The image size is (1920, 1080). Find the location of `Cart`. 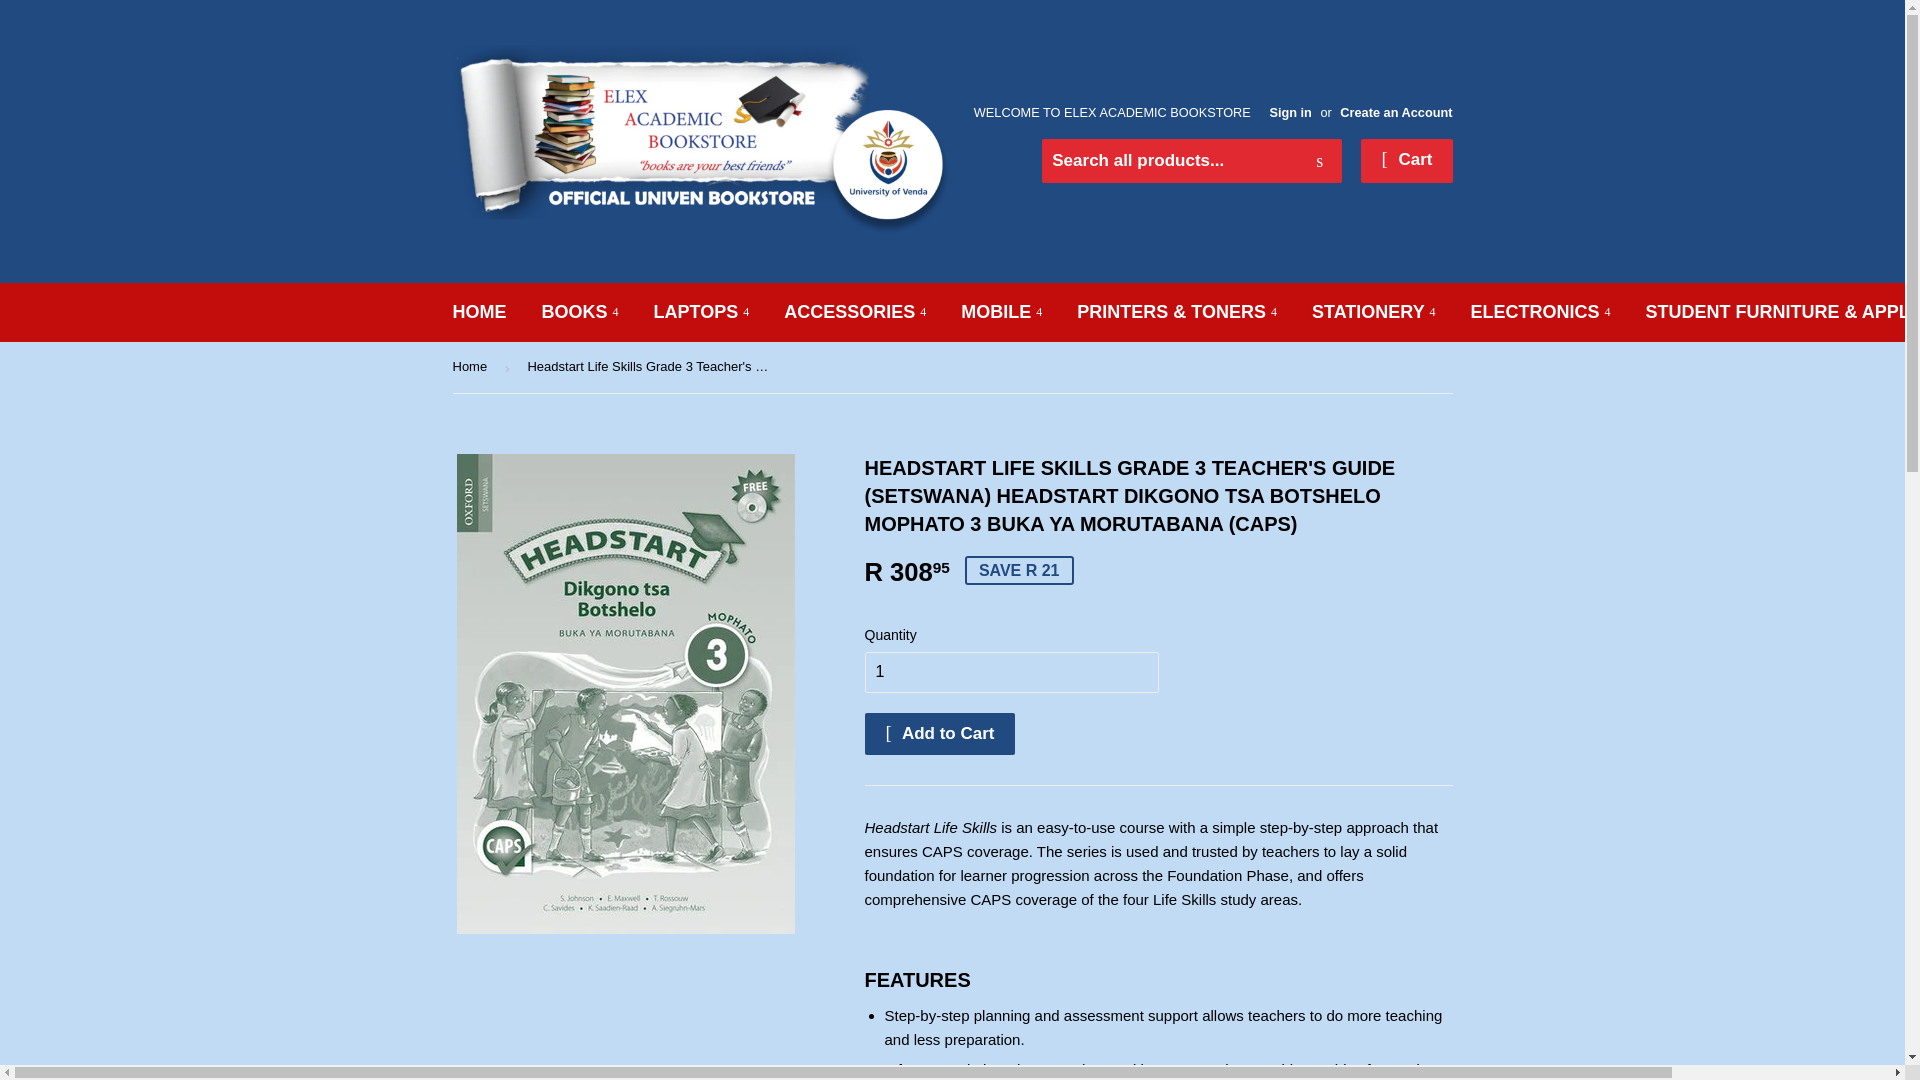

Cart is located at coordinates (1406, 160).